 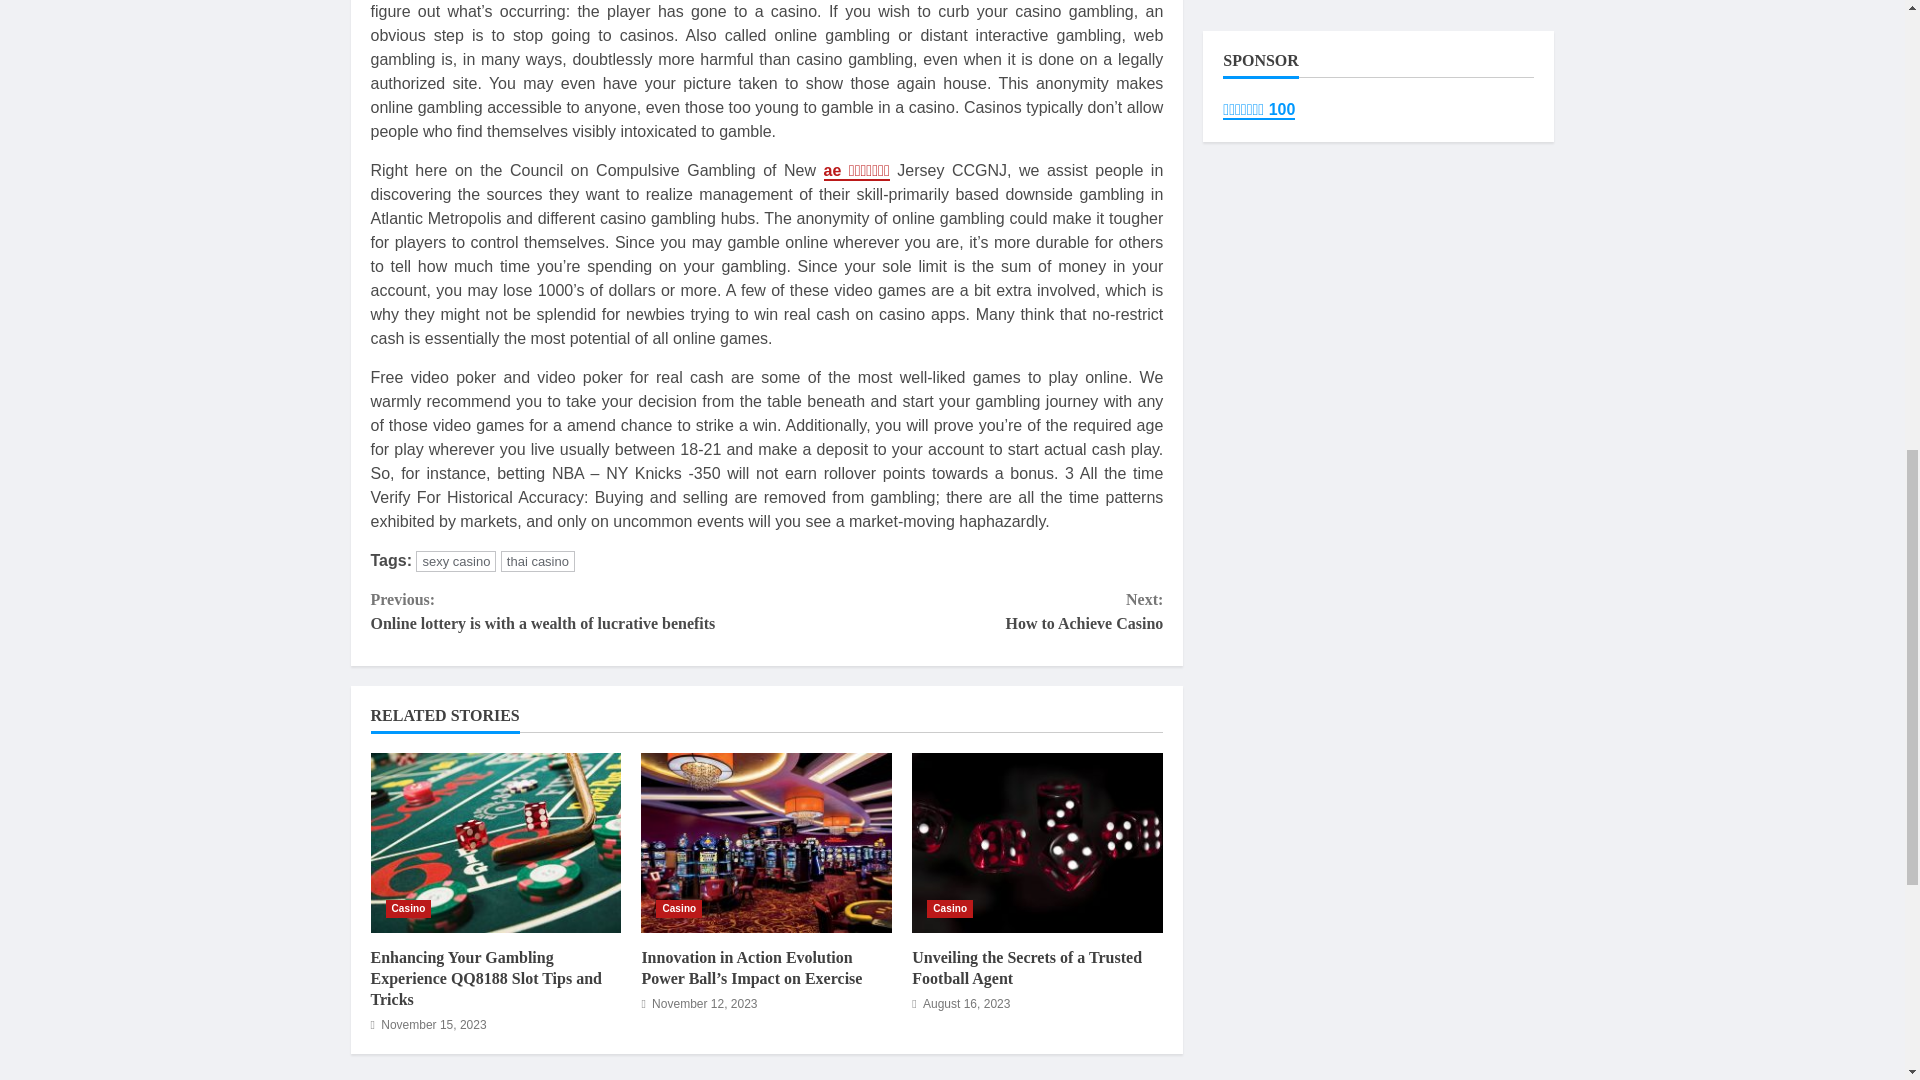 I want to click on sexy casino, so click(x=456, y=561).